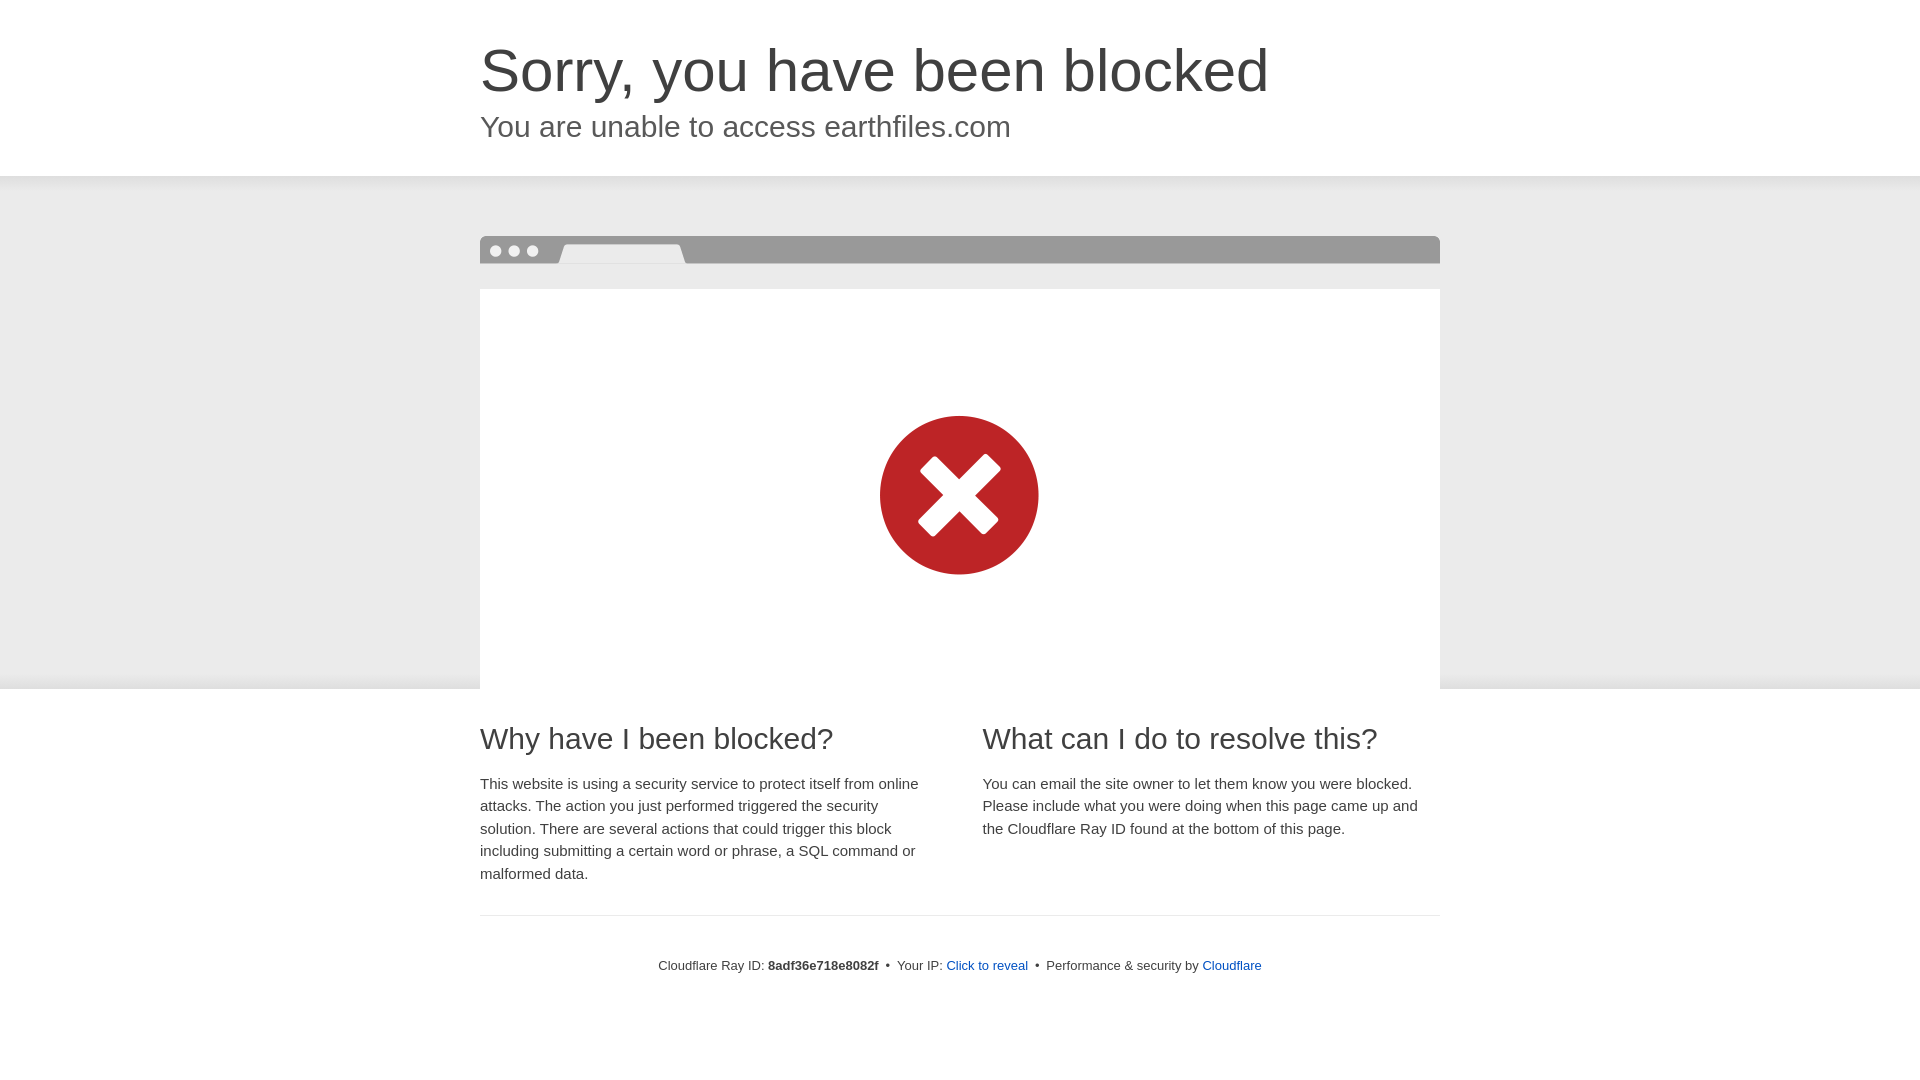 The height and width of the screenshot is (1080, 1920). I want to click on Click to reveal, so click(986, 966).